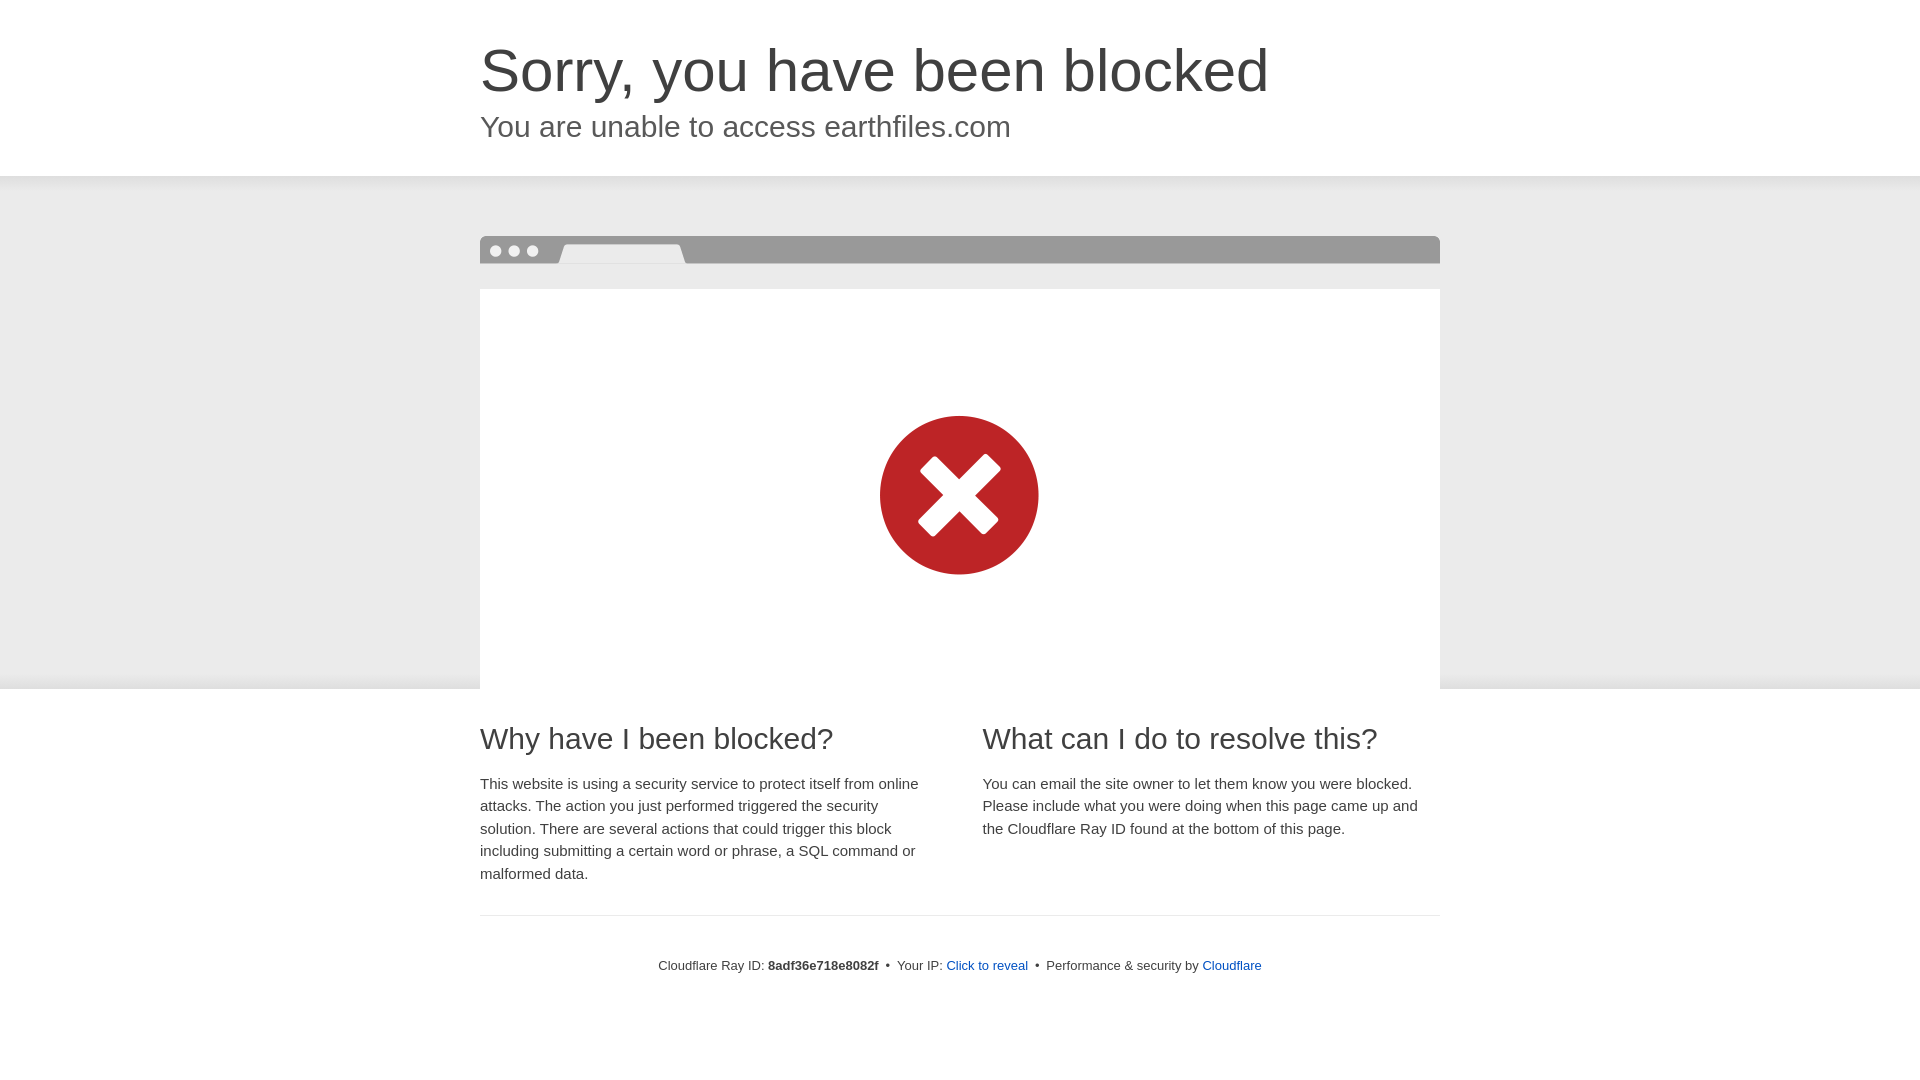 The height and width of the screenshot is (1080, 1920). I want to click on Click to reveal, so click(986, 966).